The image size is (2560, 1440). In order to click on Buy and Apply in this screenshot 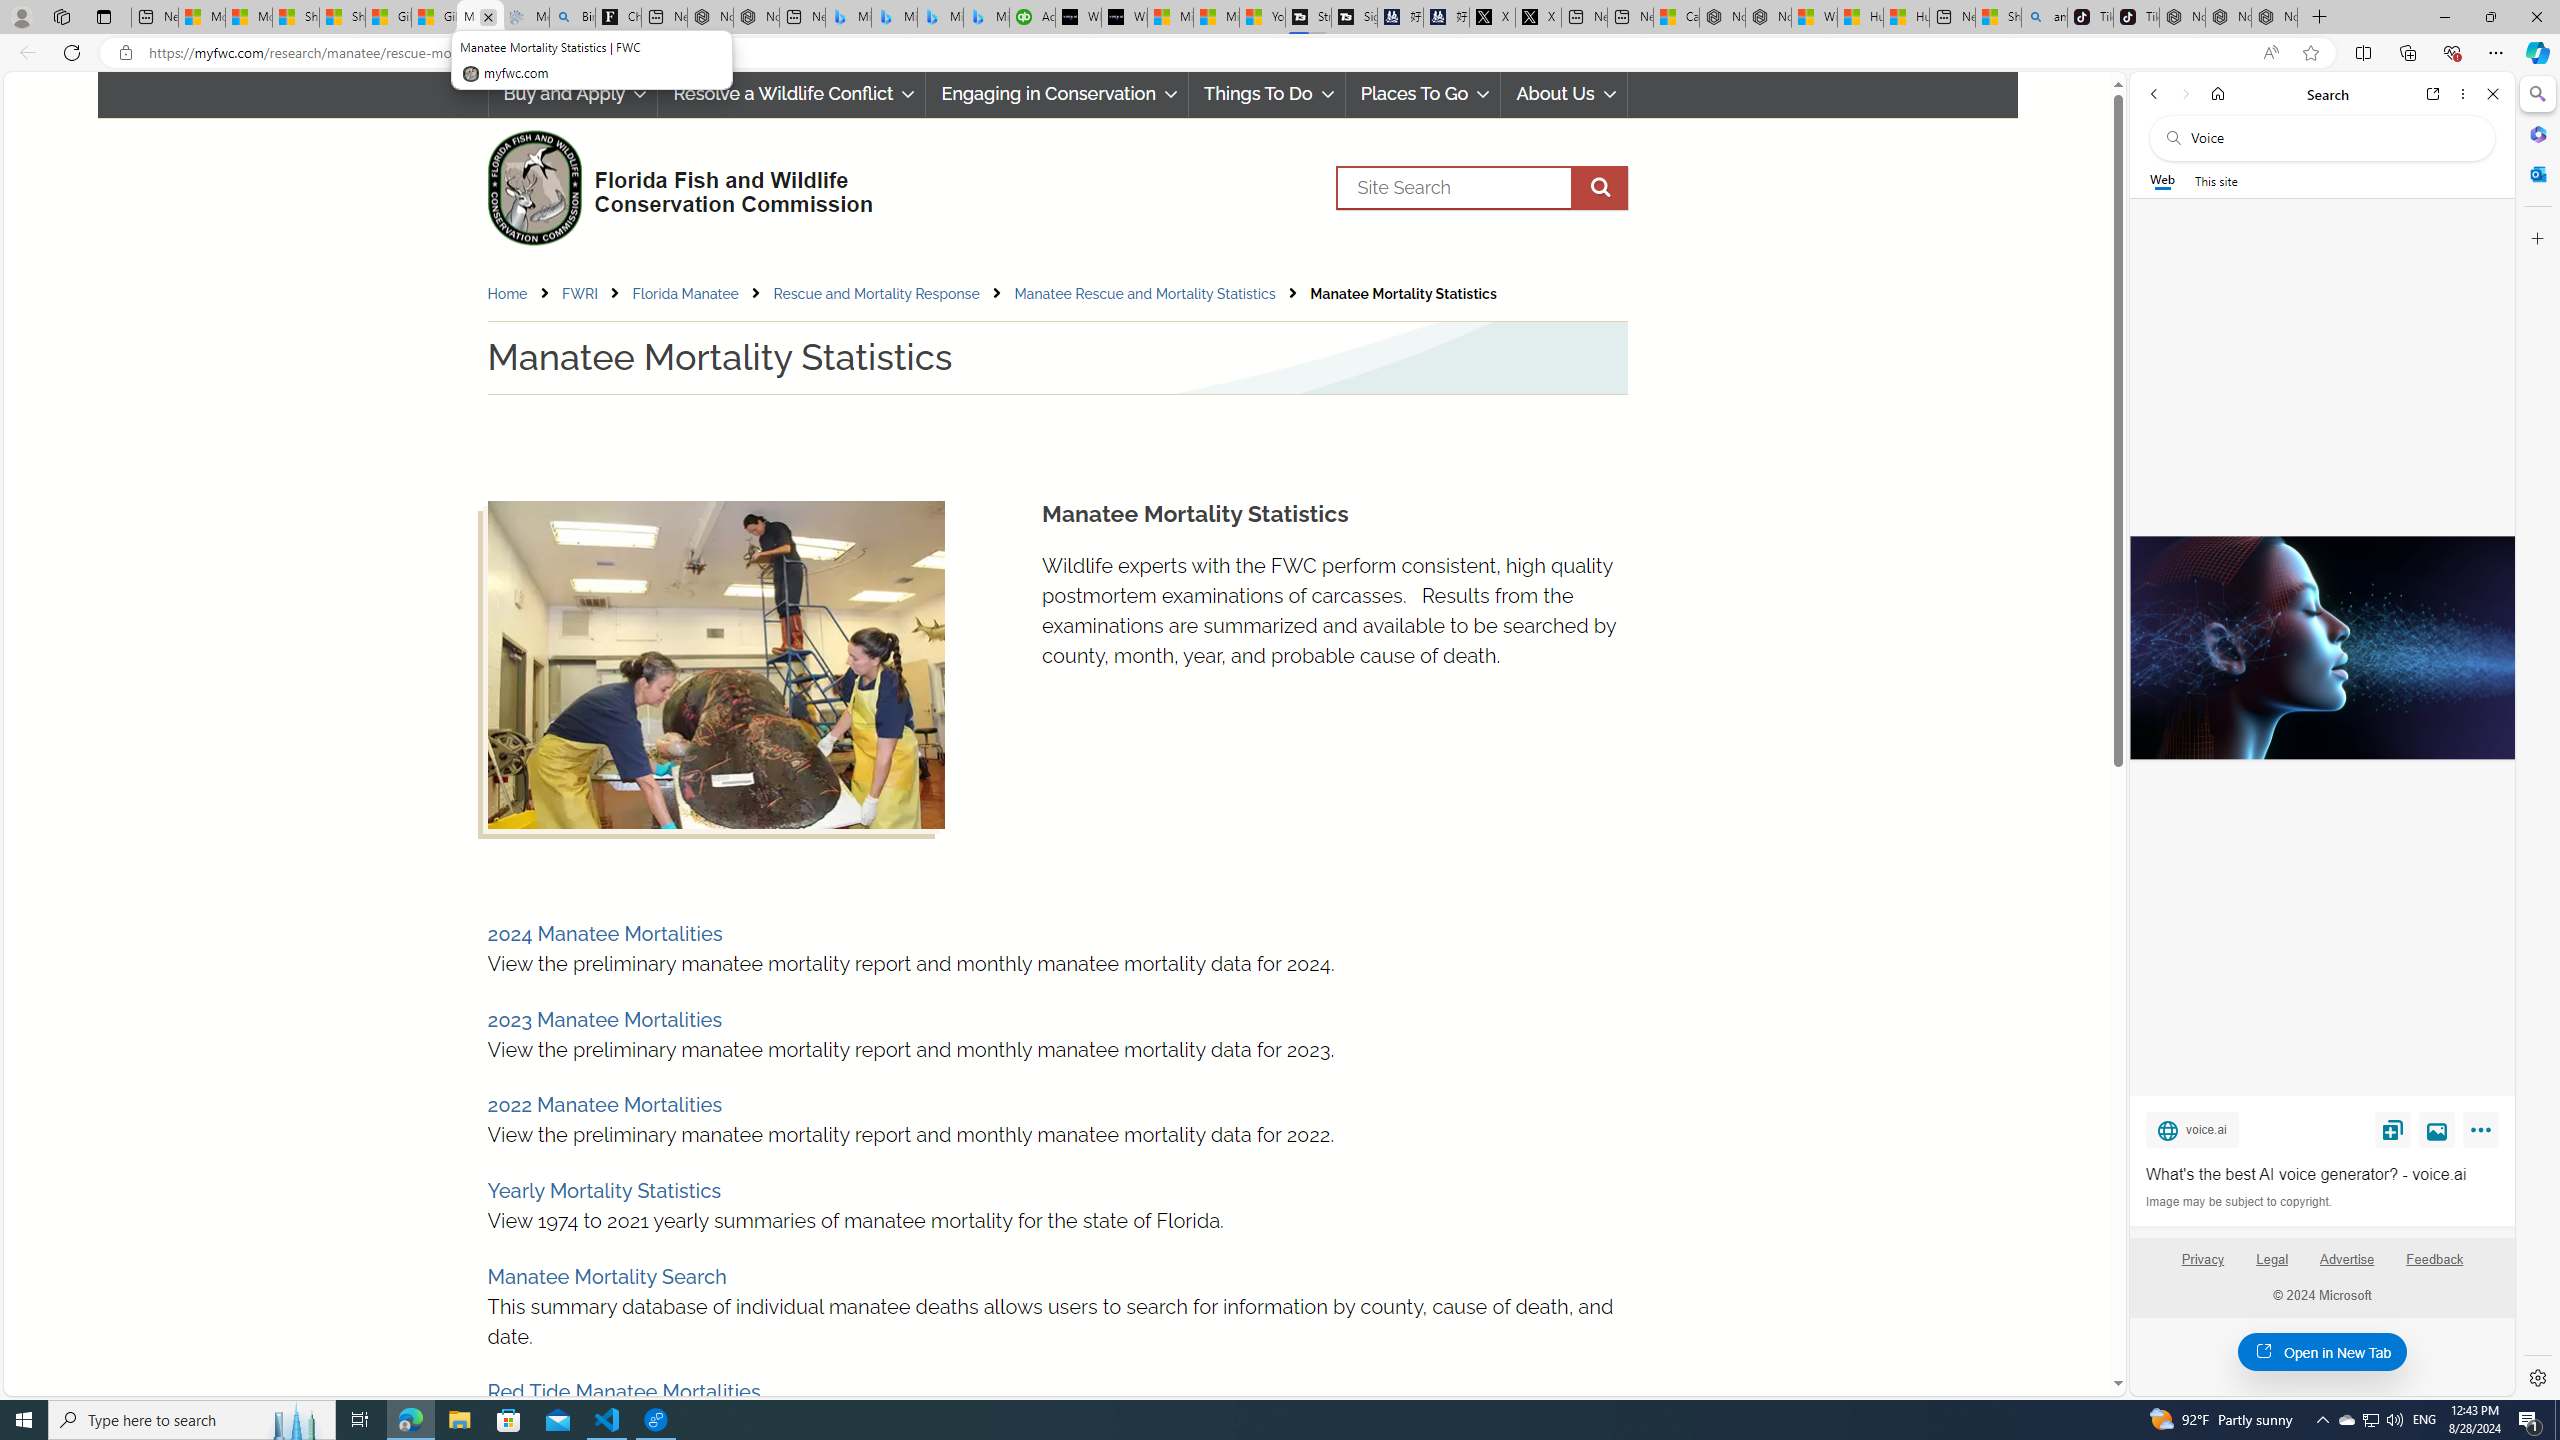, I will do `click(572, 94)`.